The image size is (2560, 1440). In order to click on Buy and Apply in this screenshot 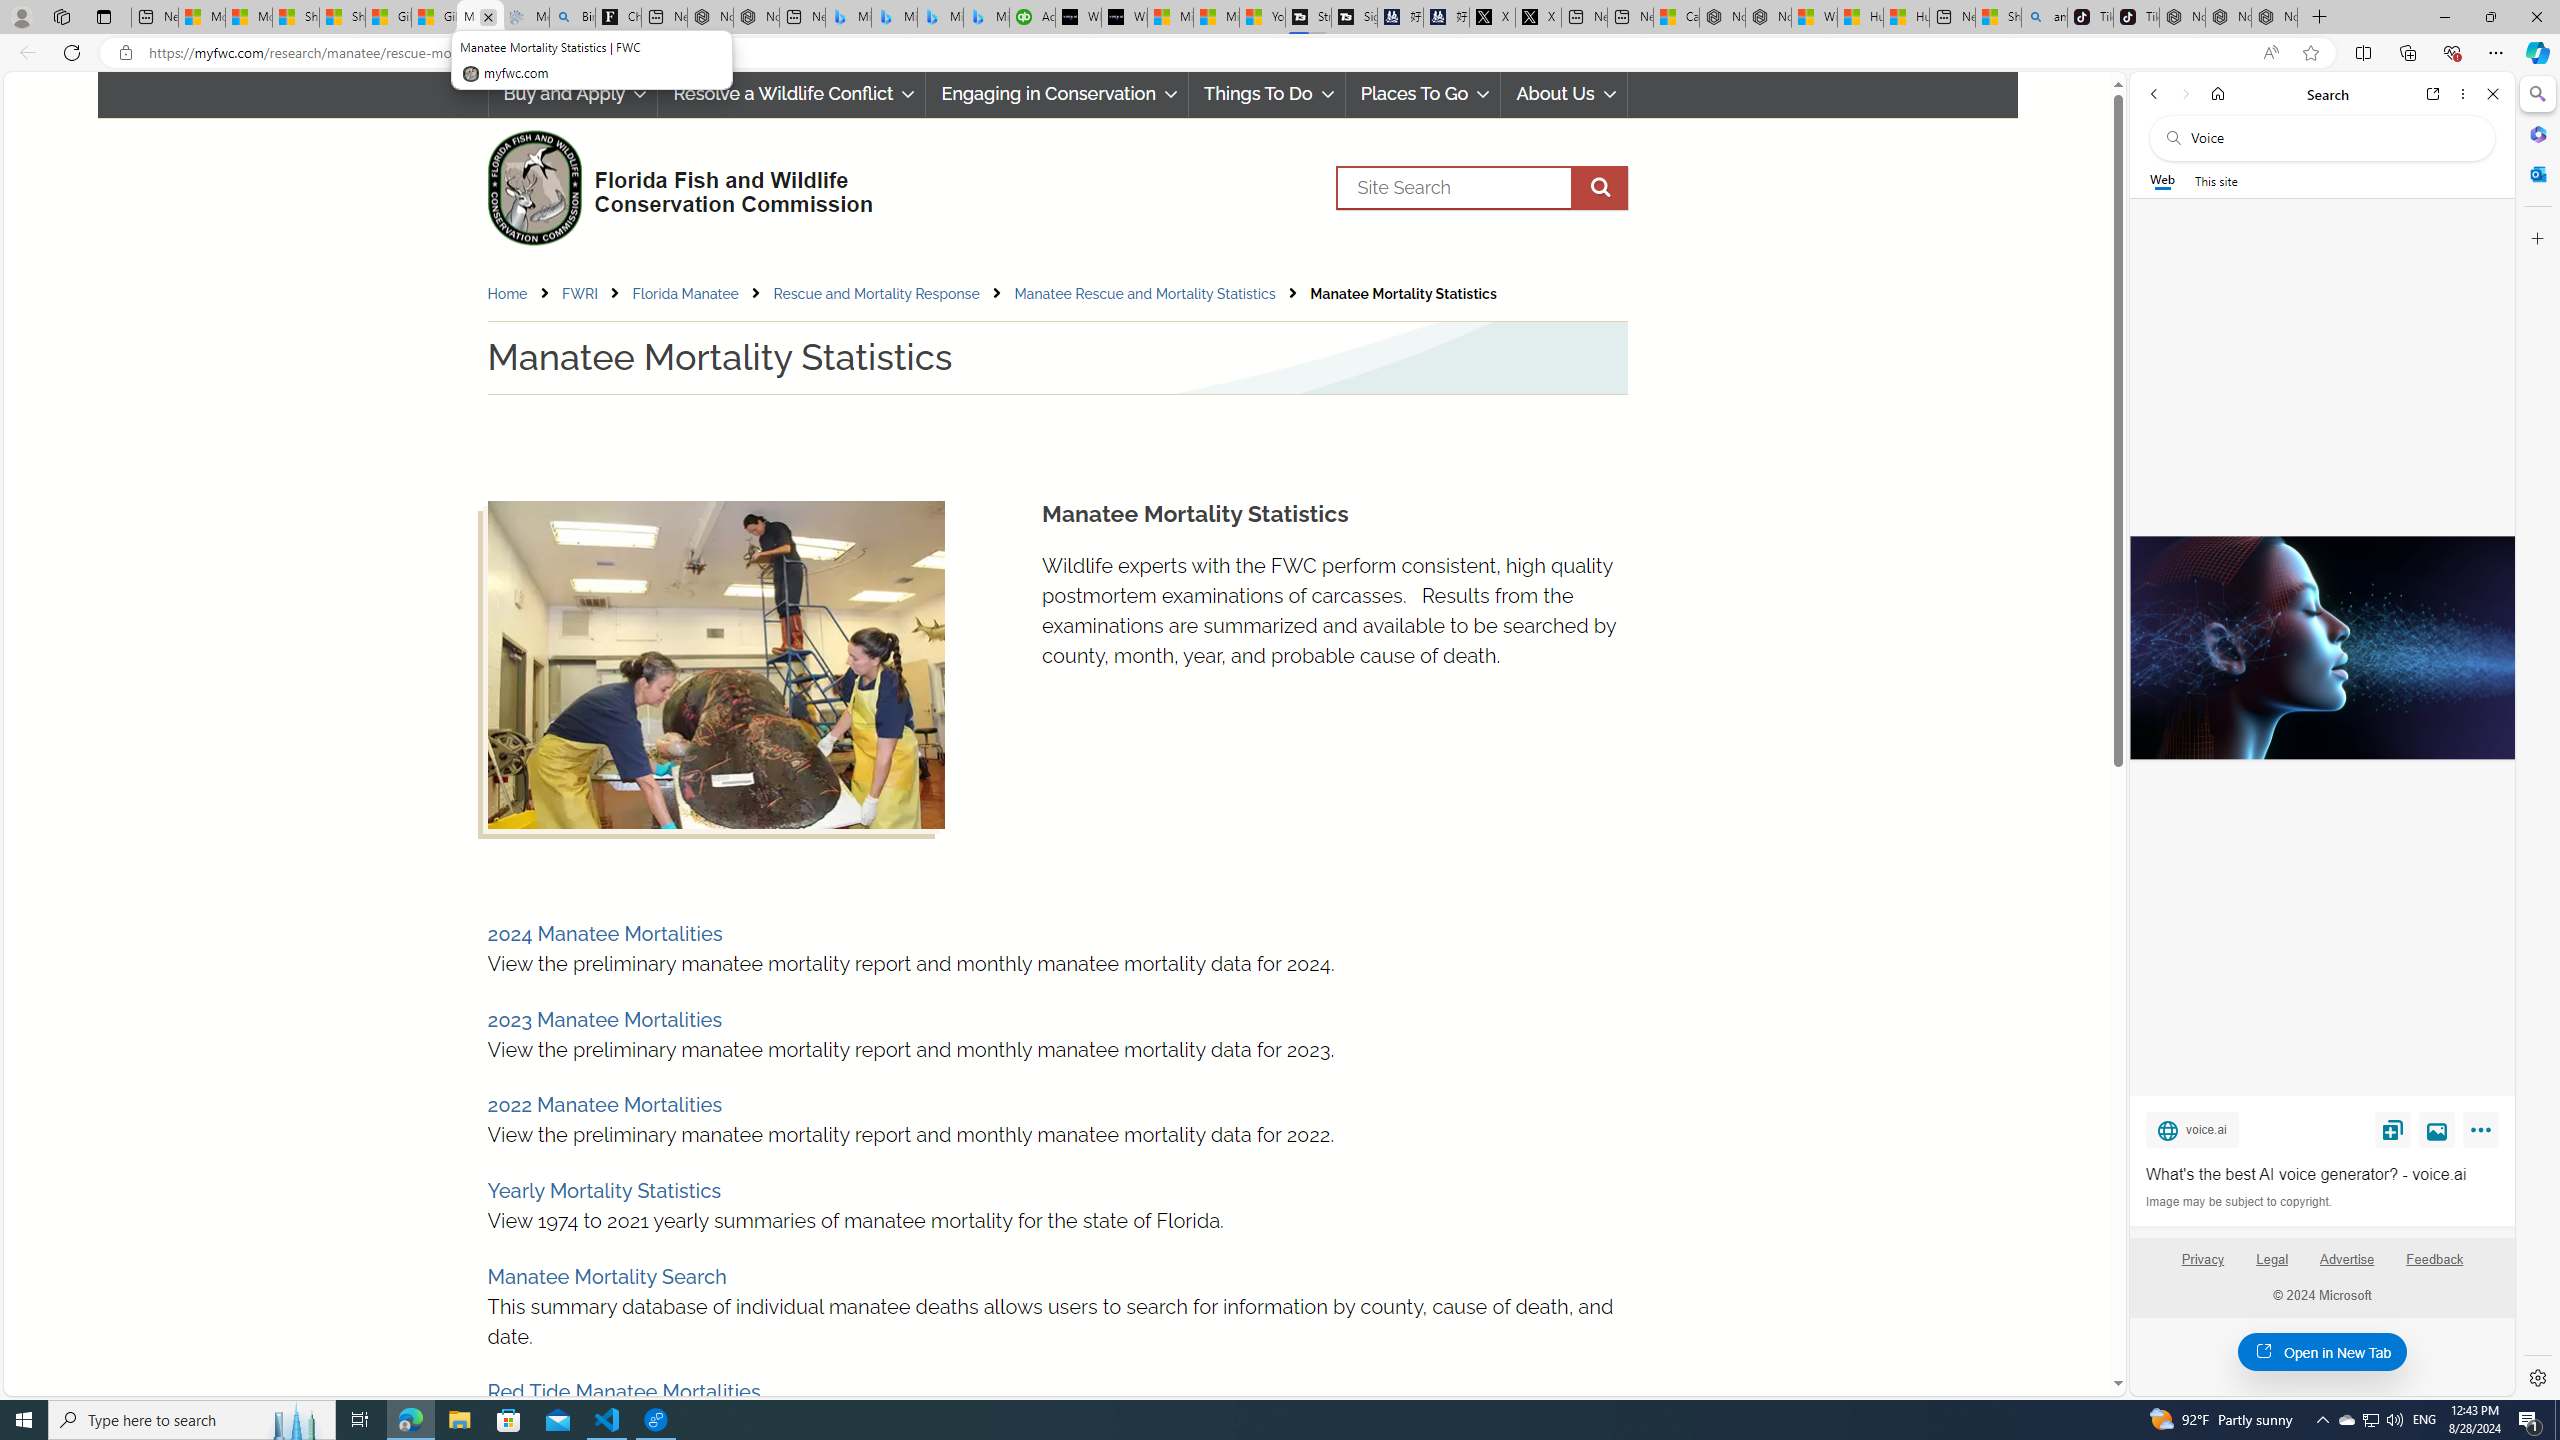, I will do `click(572, 94)`.